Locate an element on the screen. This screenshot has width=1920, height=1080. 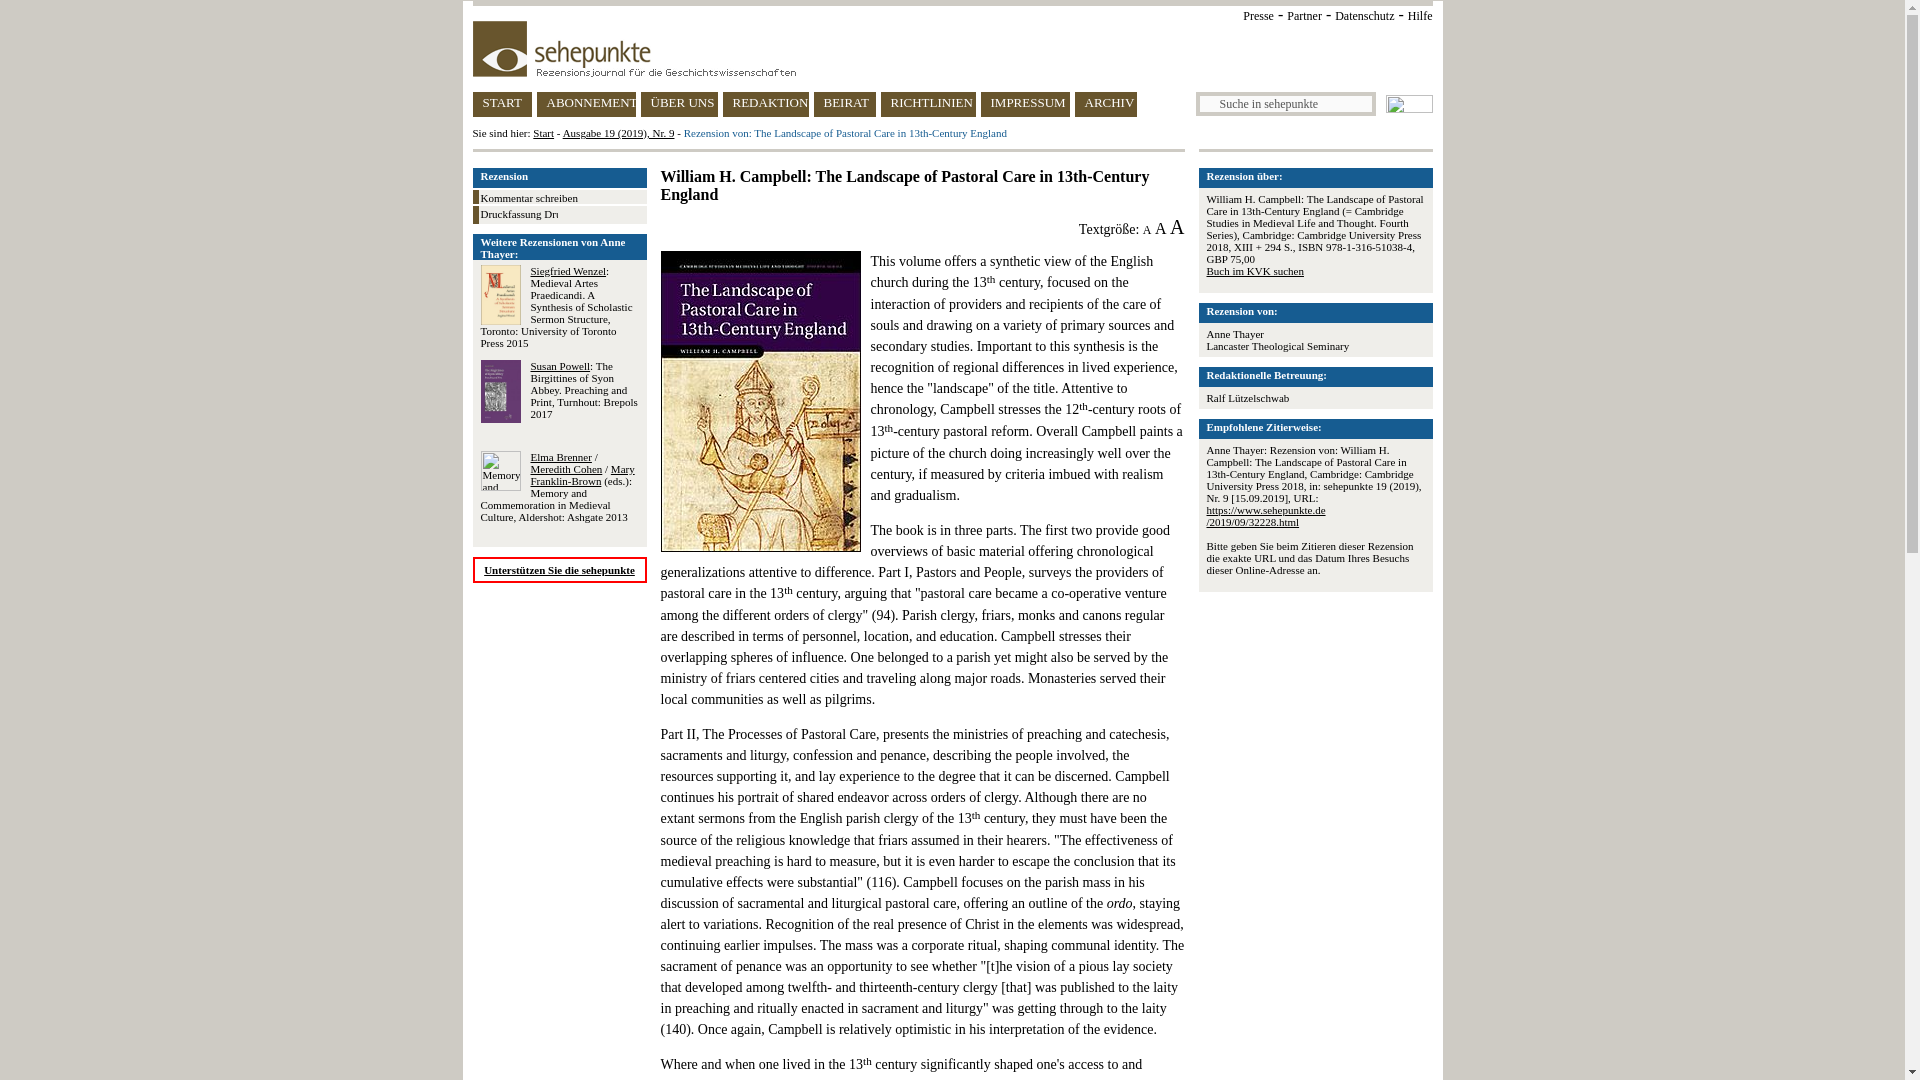
Start is located at coordinates (544, 133).